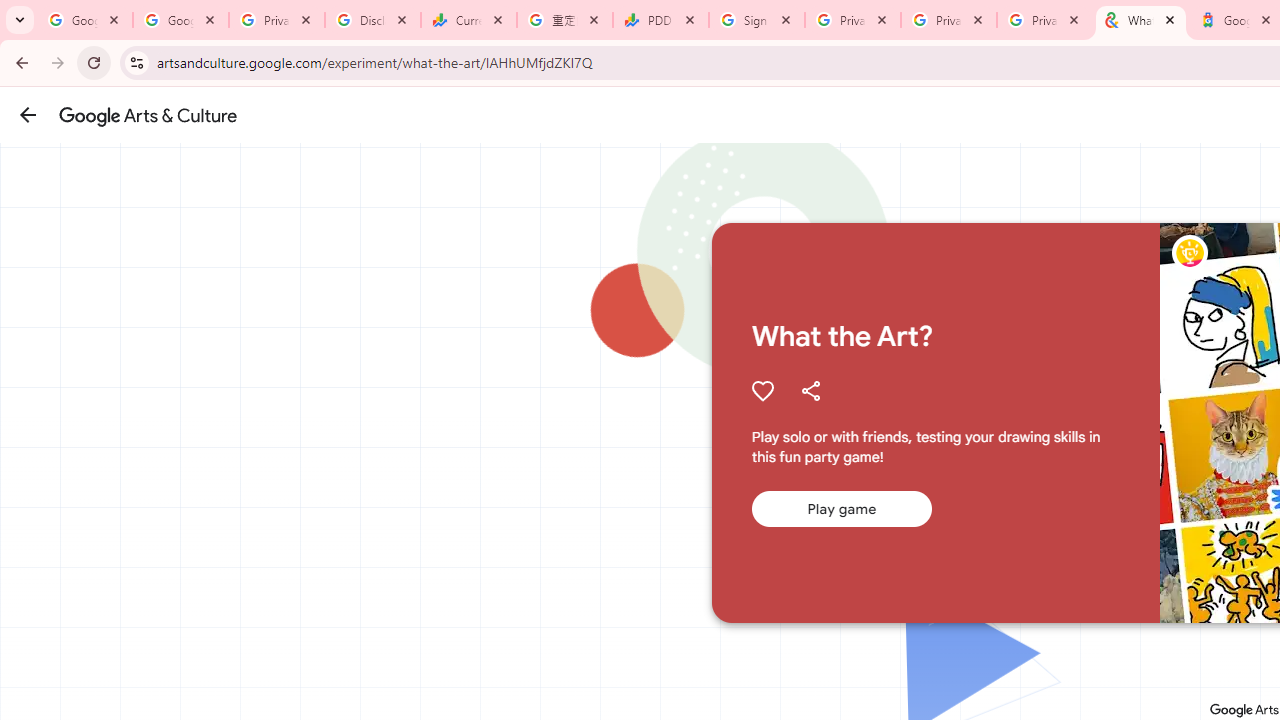 The image size is (1280, 720). What do you see at coordinates (148, 115) in the screenshot?
I see `Google Arts & Culture` at bounding box center [148, 115].